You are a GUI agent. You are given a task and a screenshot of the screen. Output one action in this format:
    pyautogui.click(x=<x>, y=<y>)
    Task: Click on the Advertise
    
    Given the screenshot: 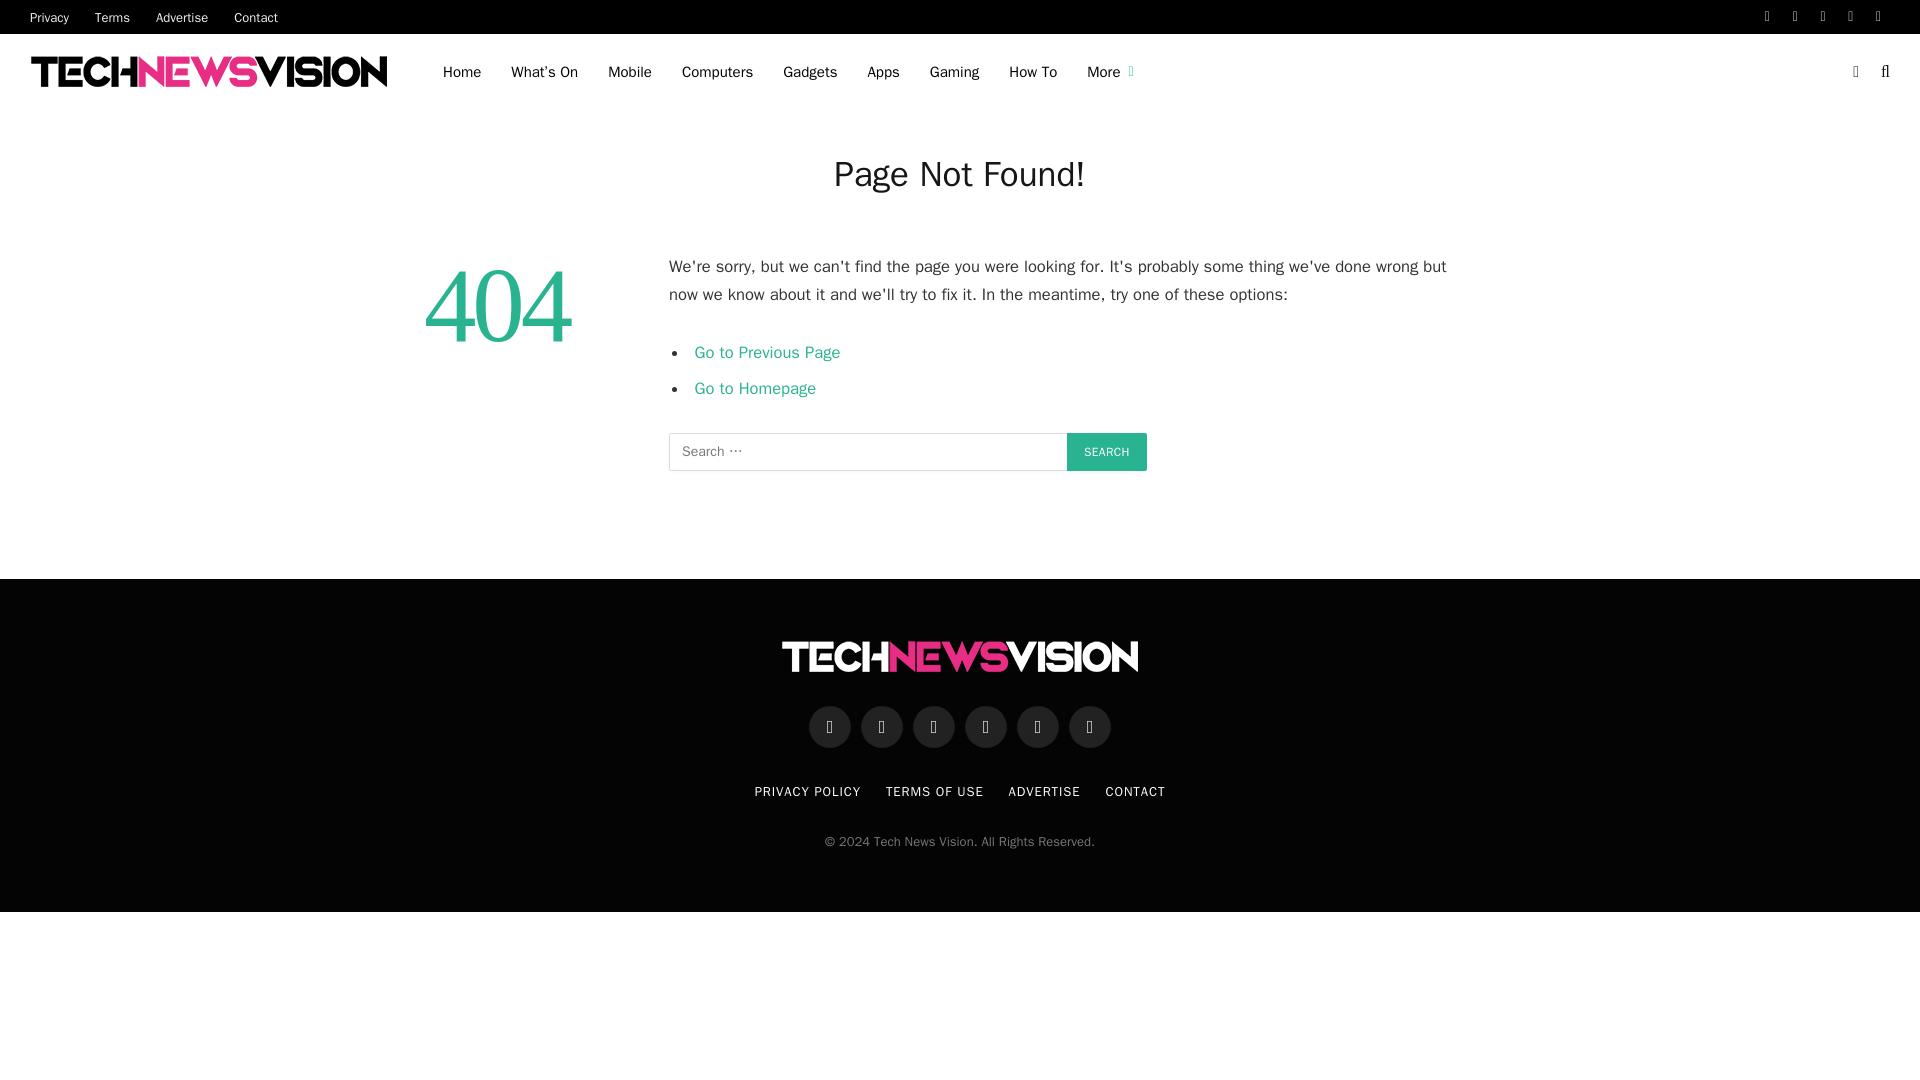 What is the action you would take?
    pyautogui.click(x=181, y=16)
    